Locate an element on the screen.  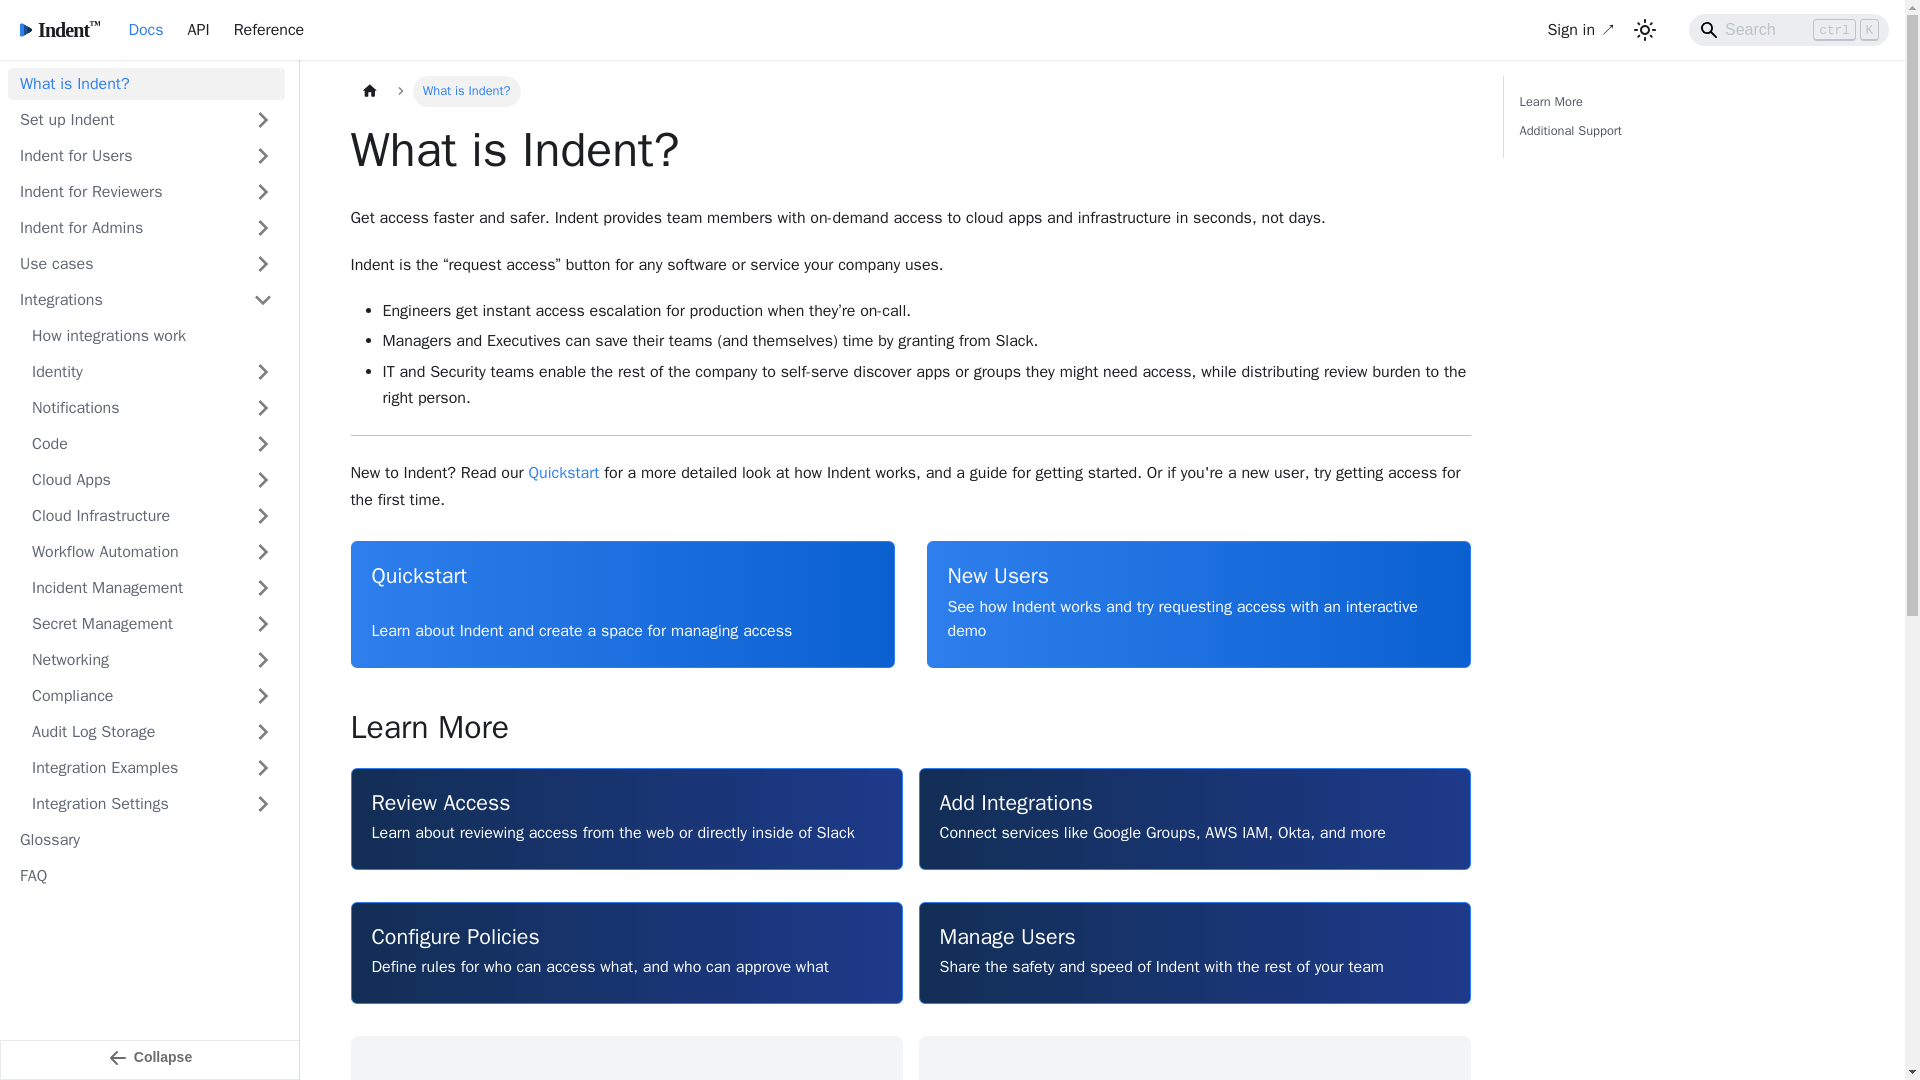
Indent is located at coordinates (57, 30).